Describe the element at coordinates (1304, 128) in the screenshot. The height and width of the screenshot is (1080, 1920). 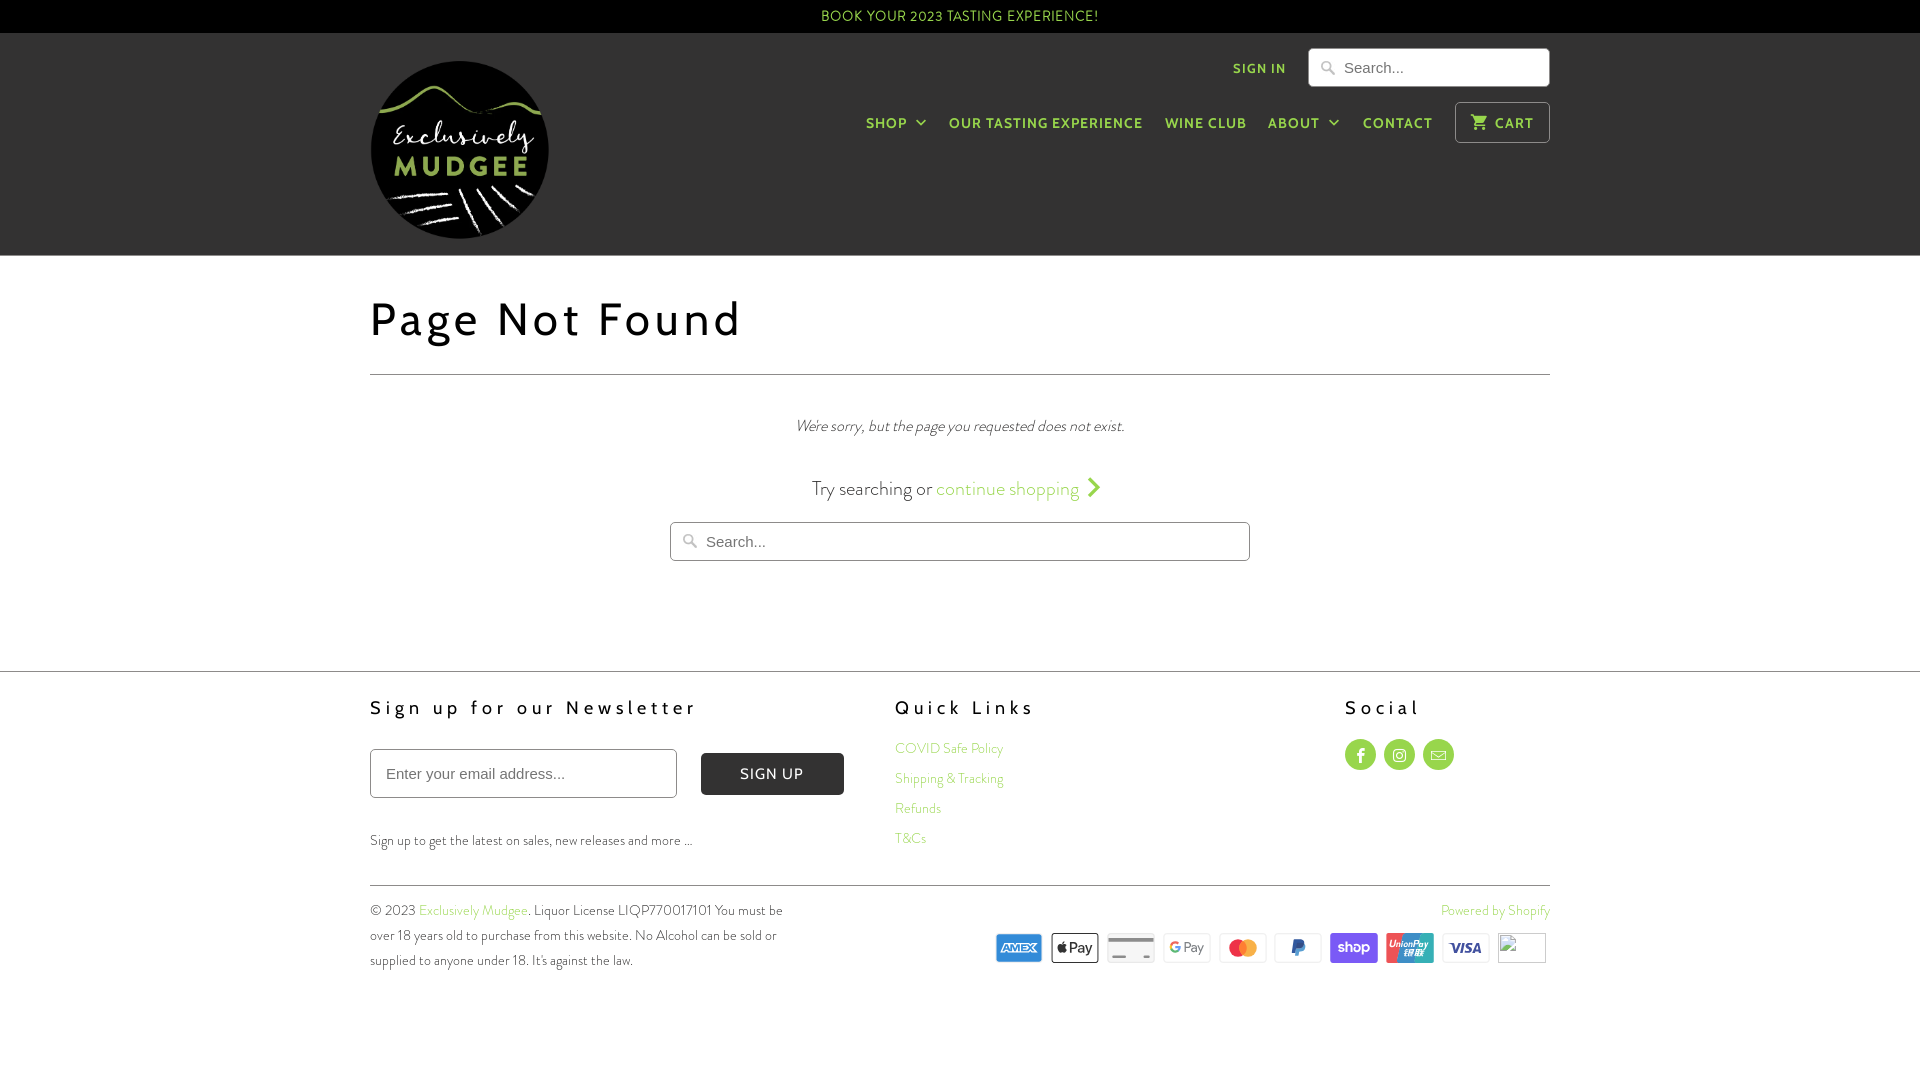
I see `ABOUT` at that location.